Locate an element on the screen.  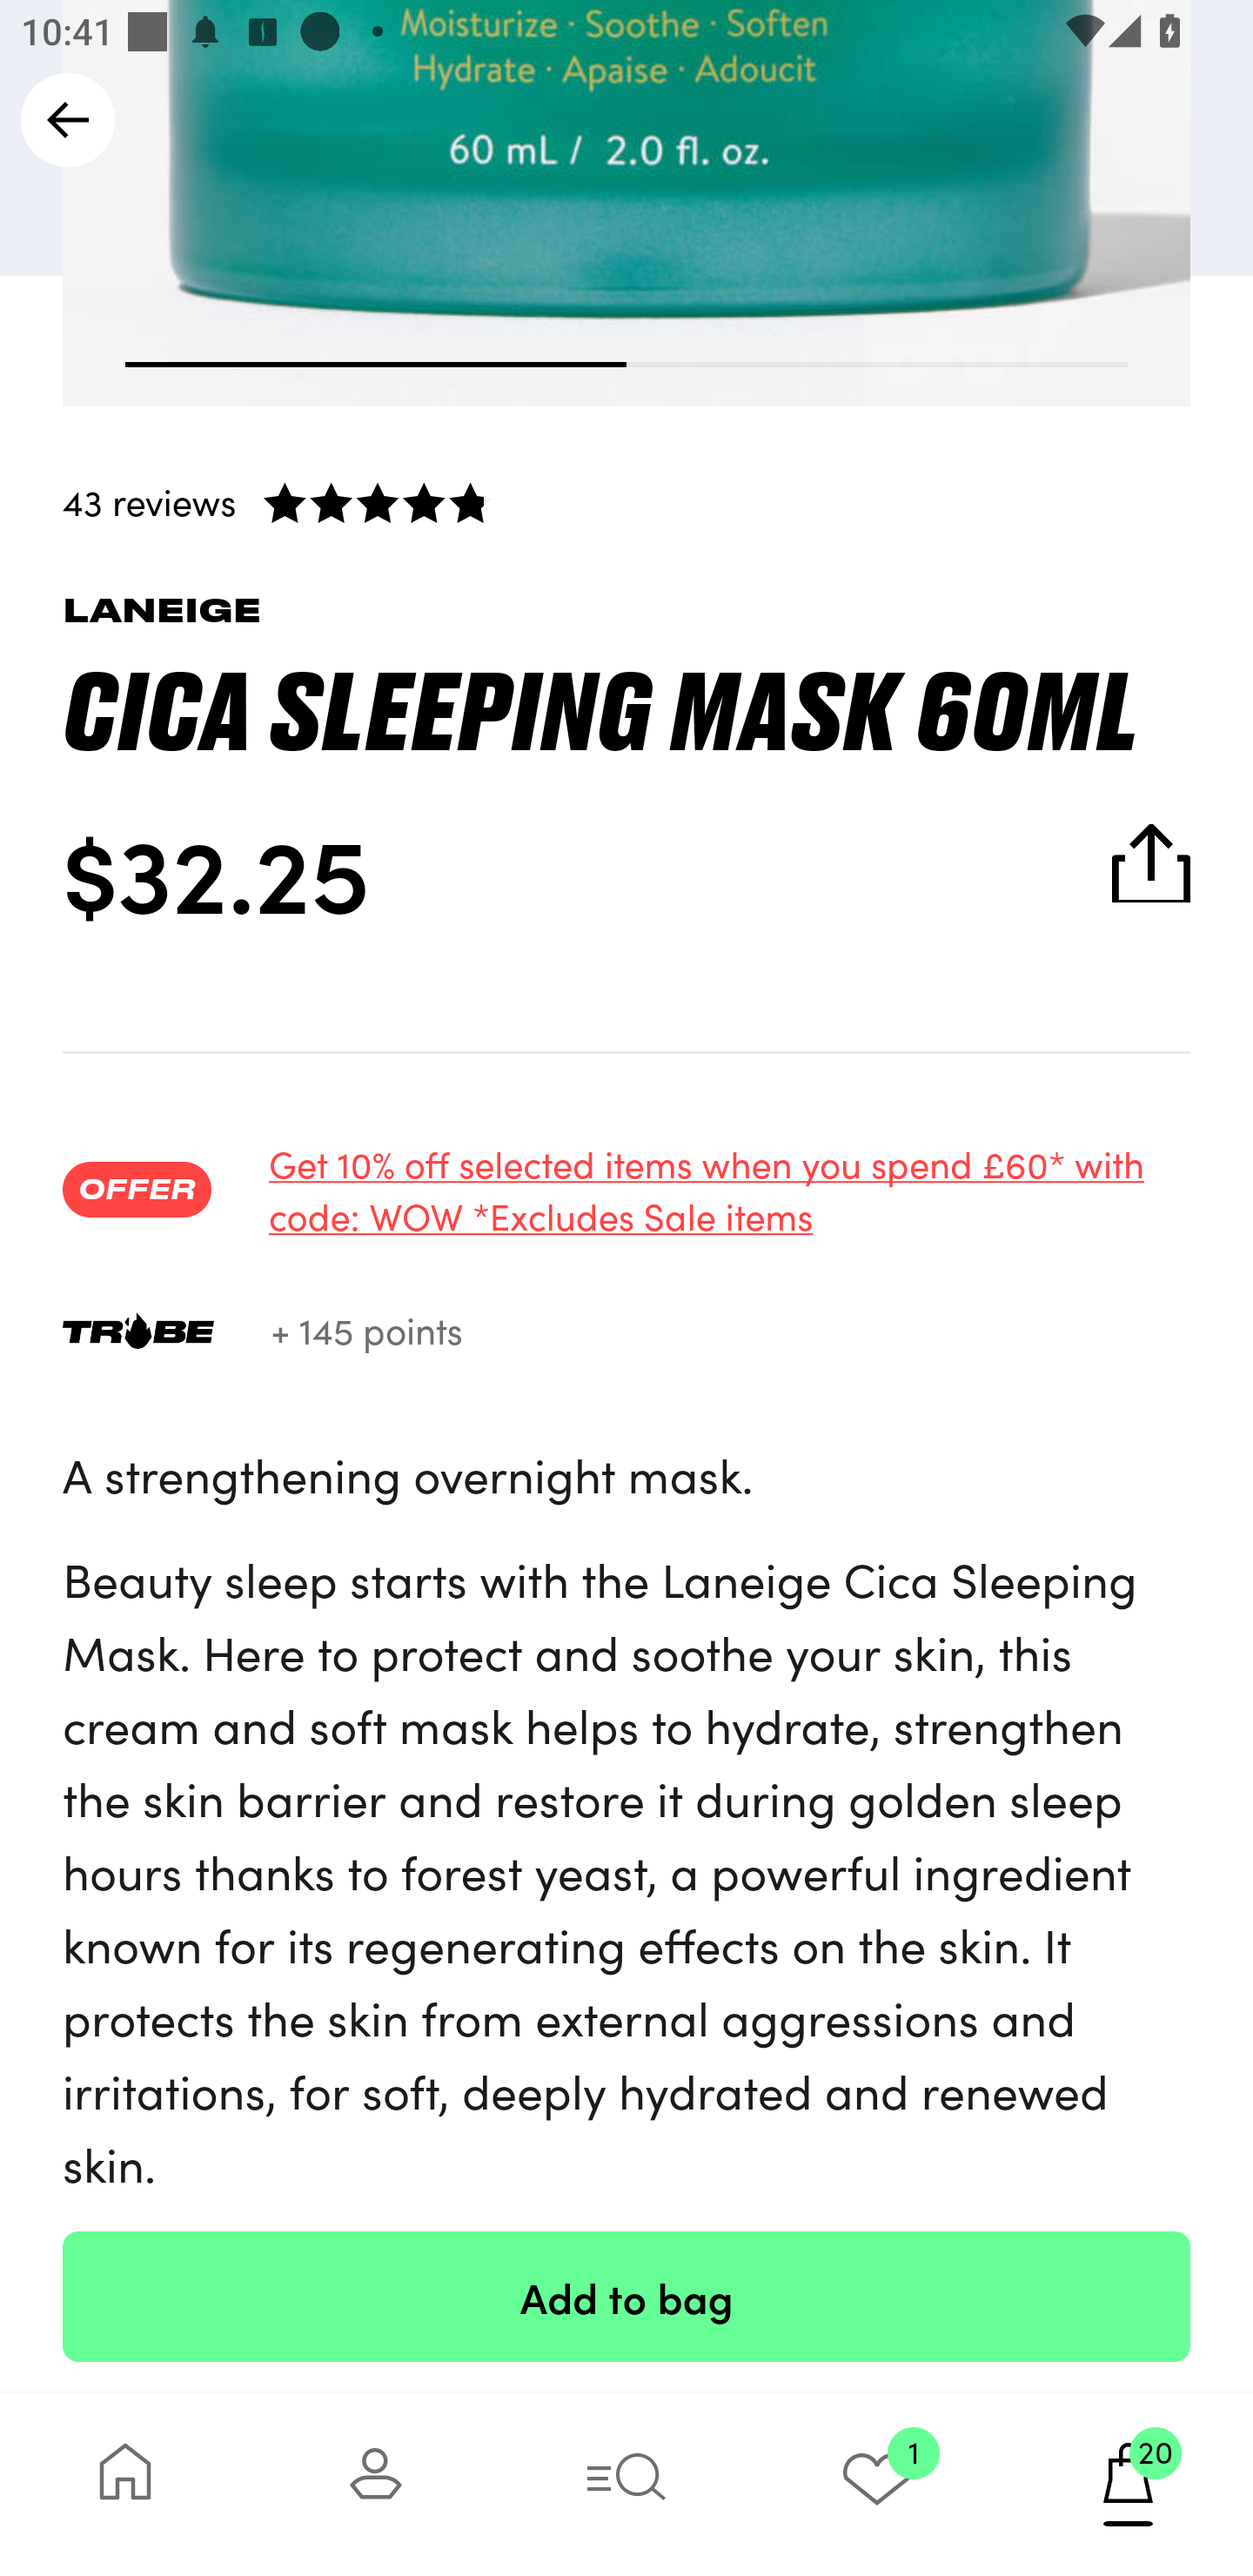
Add to bag is located at coordinates (626, 2296).